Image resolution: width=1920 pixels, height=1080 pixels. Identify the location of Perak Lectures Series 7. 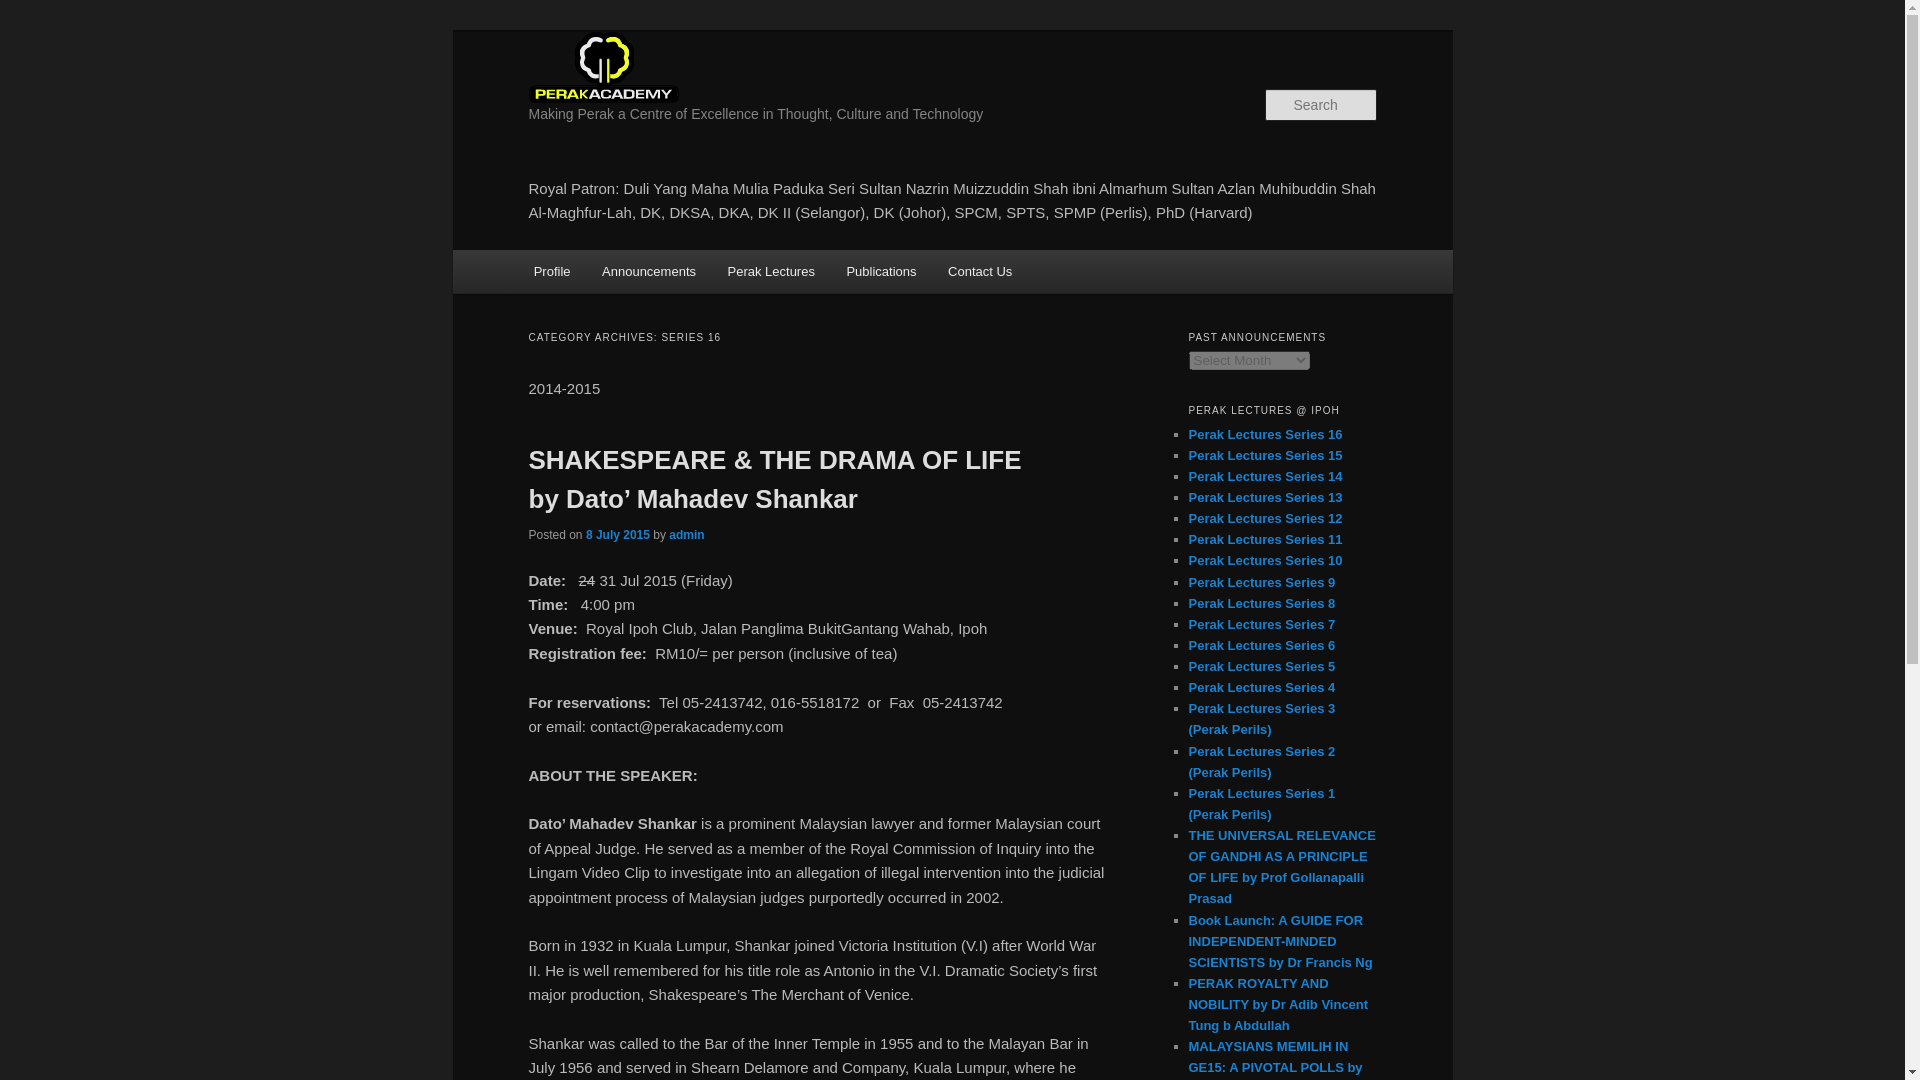
(1261, 624).